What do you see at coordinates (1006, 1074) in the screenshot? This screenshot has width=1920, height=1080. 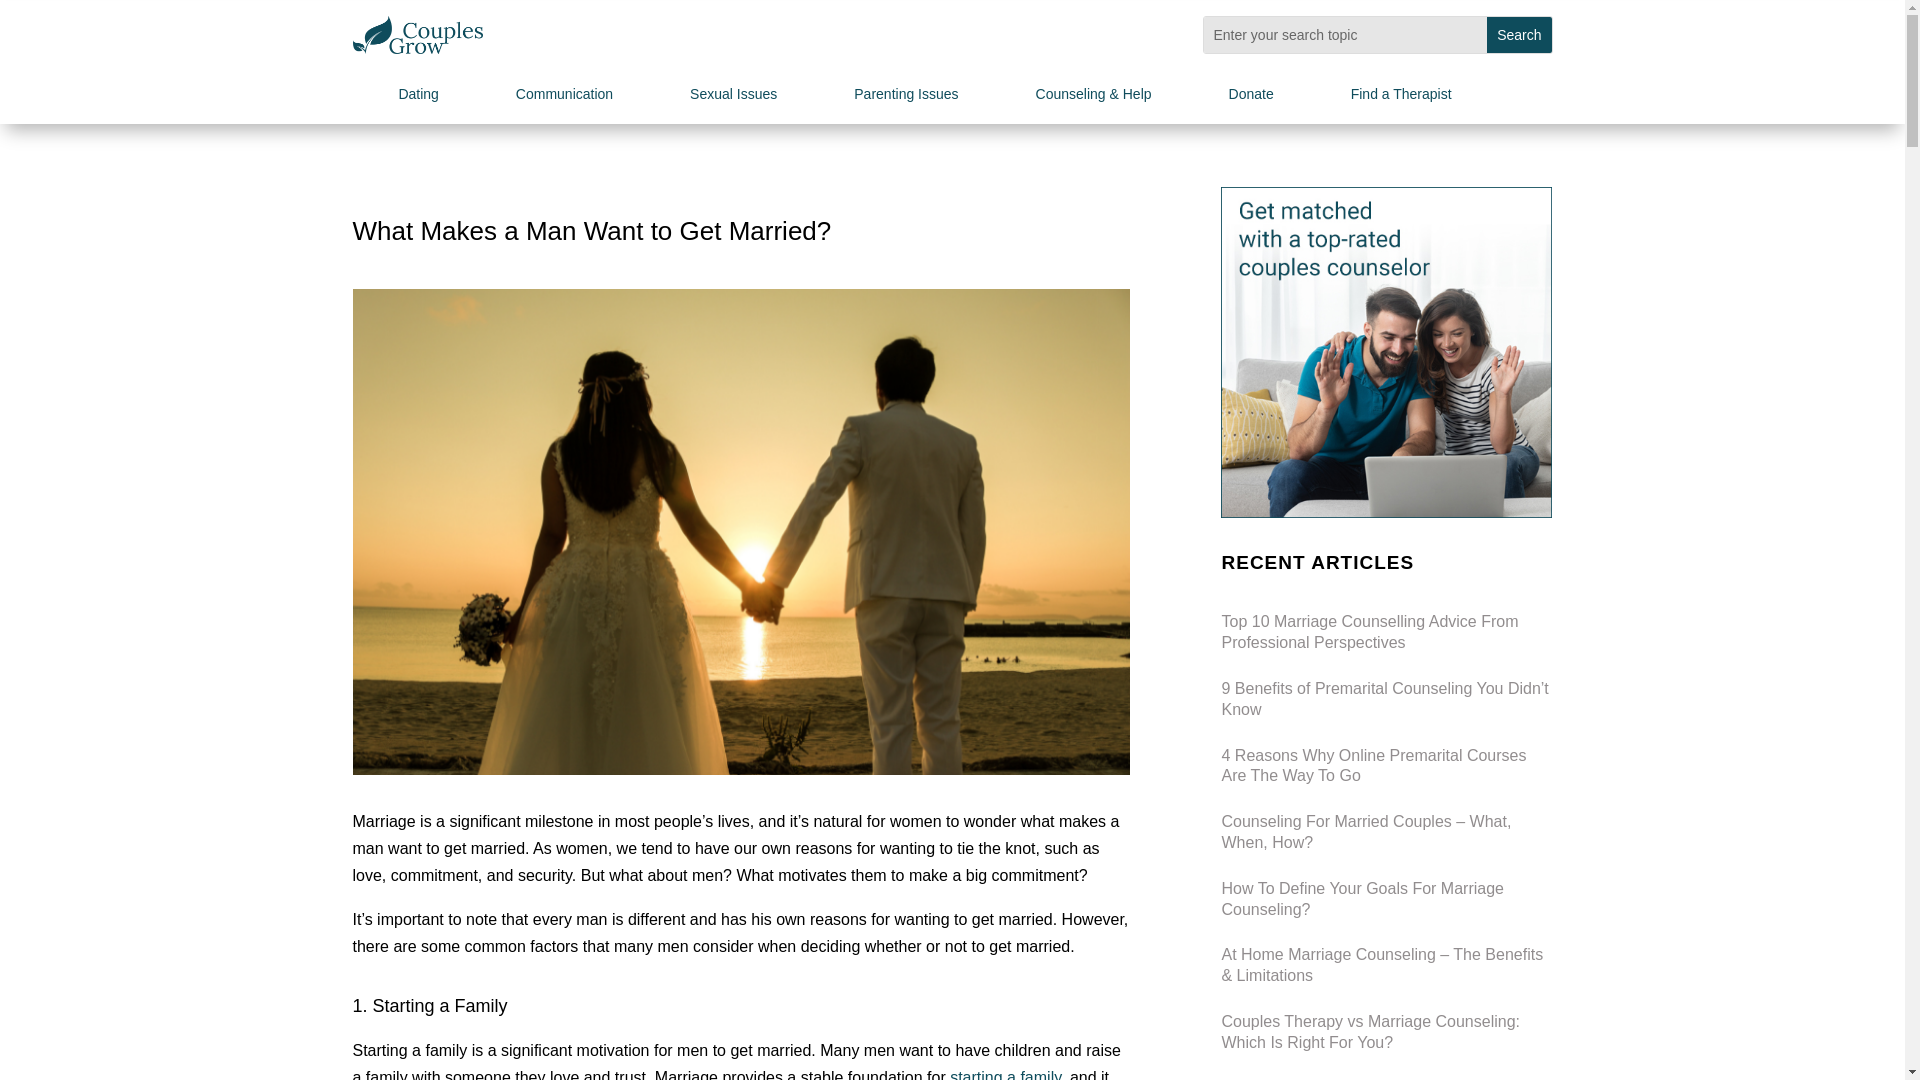 I see `starting a family` at bounding box center [1006, 1074].